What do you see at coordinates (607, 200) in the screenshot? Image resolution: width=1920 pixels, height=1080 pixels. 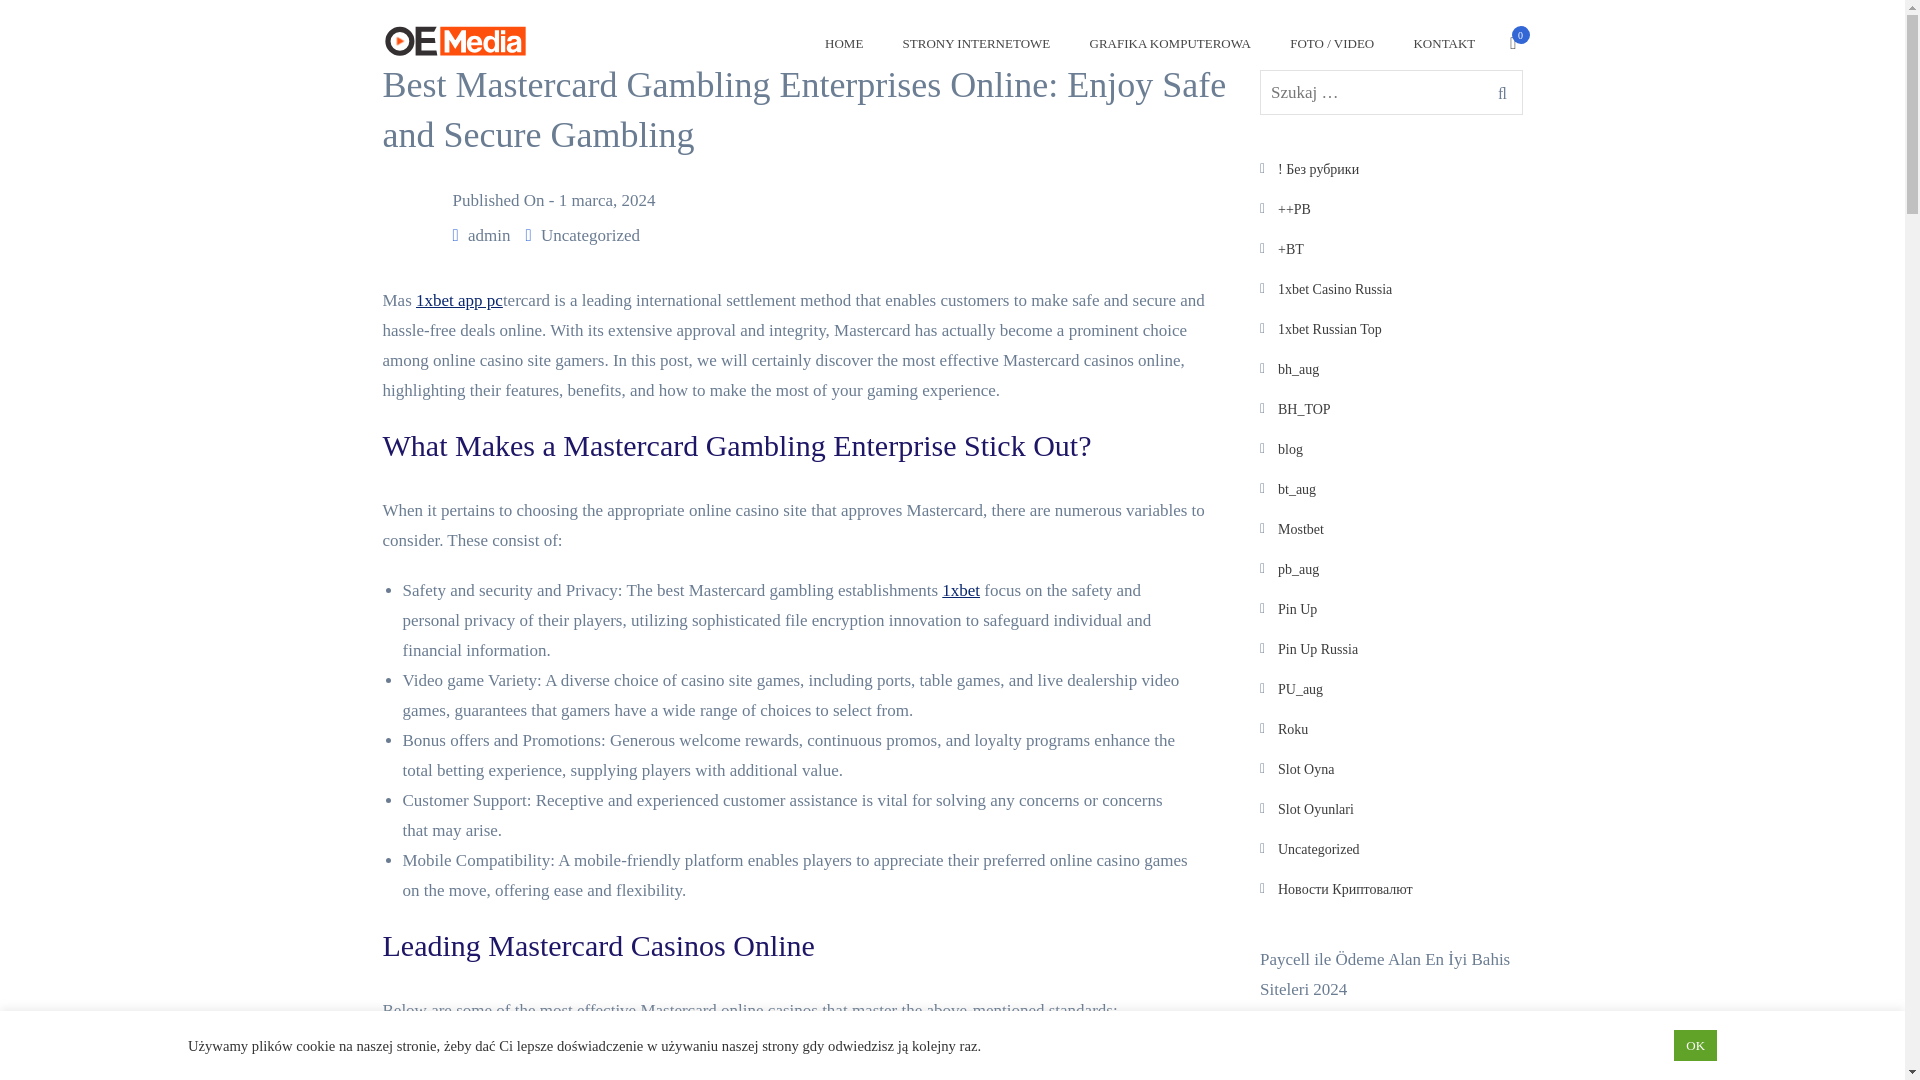 I see `1 marca, 2024` at bounding box center [607, 200].